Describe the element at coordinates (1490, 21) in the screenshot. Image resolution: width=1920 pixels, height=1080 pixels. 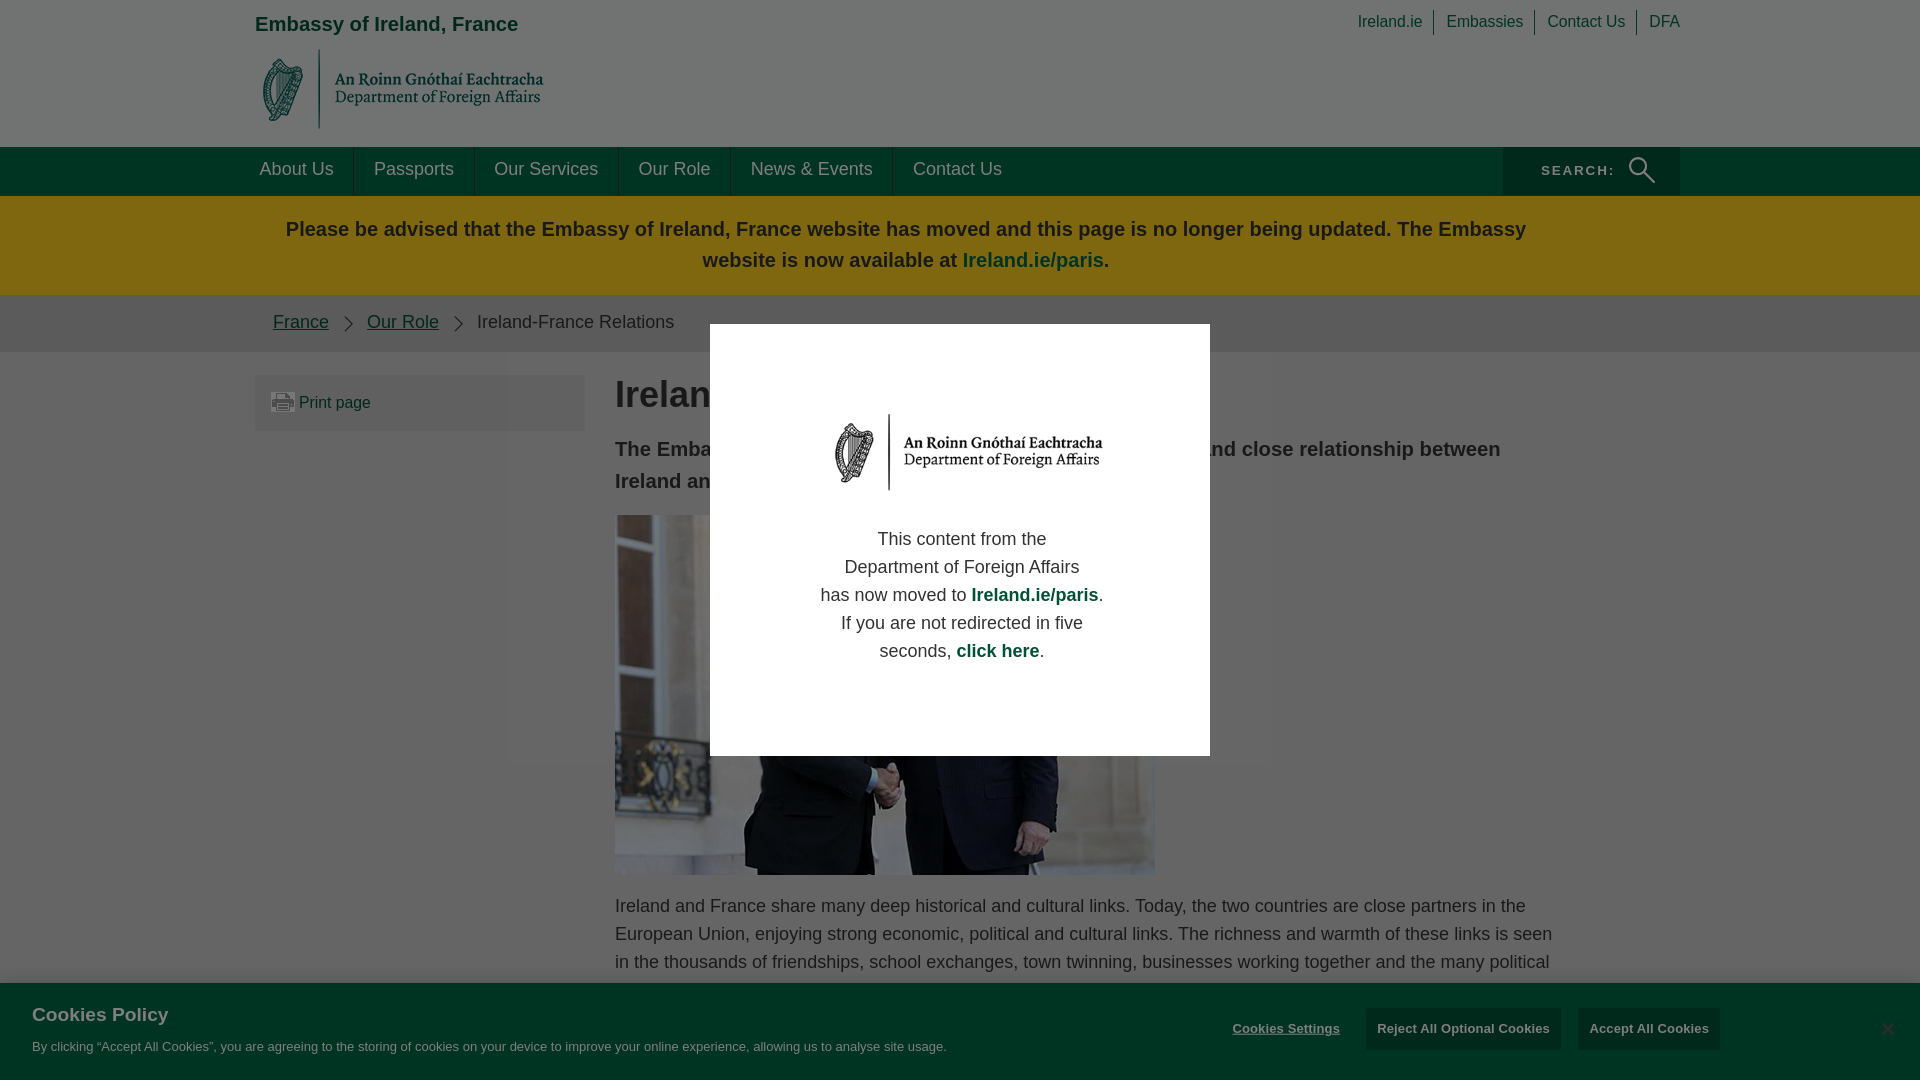
I see `Our Services` at that location.